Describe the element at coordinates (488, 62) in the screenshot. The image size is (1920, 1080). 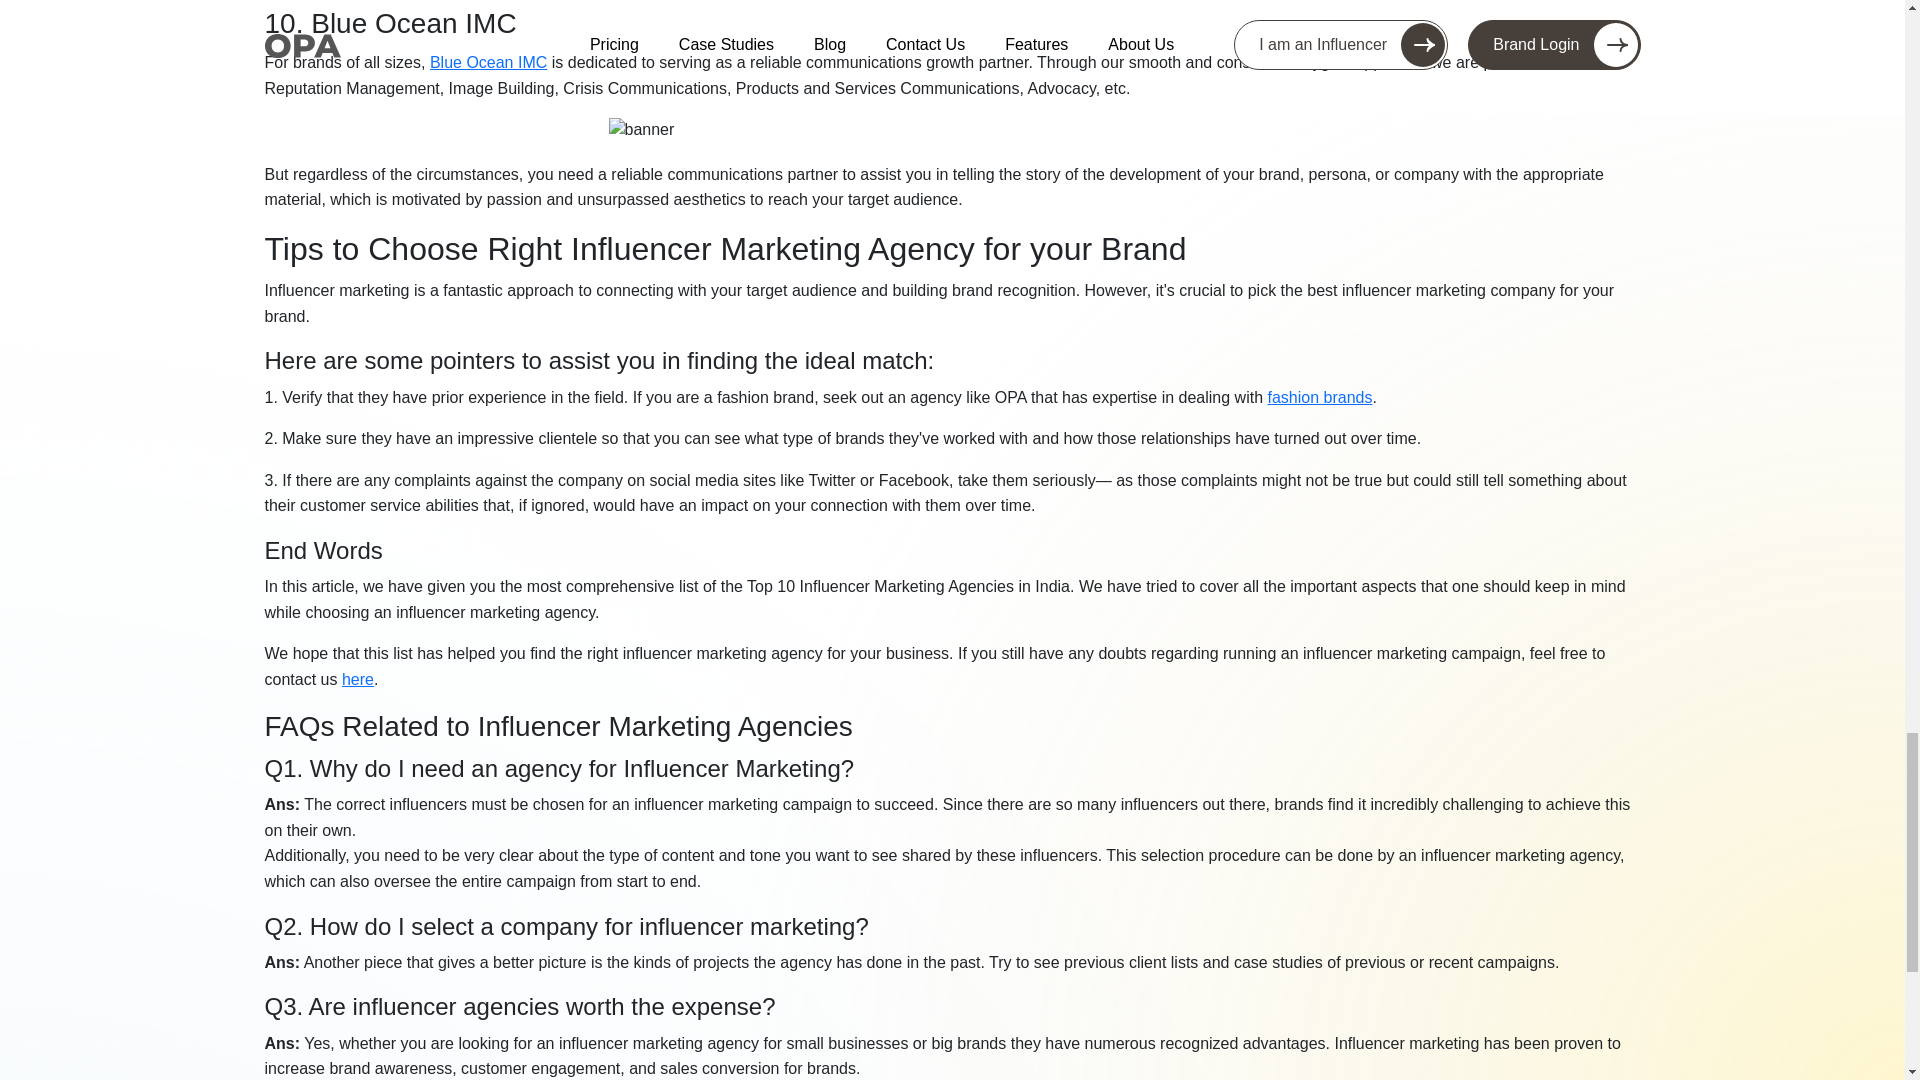
I see `Blue Ocean IMC` at that location.